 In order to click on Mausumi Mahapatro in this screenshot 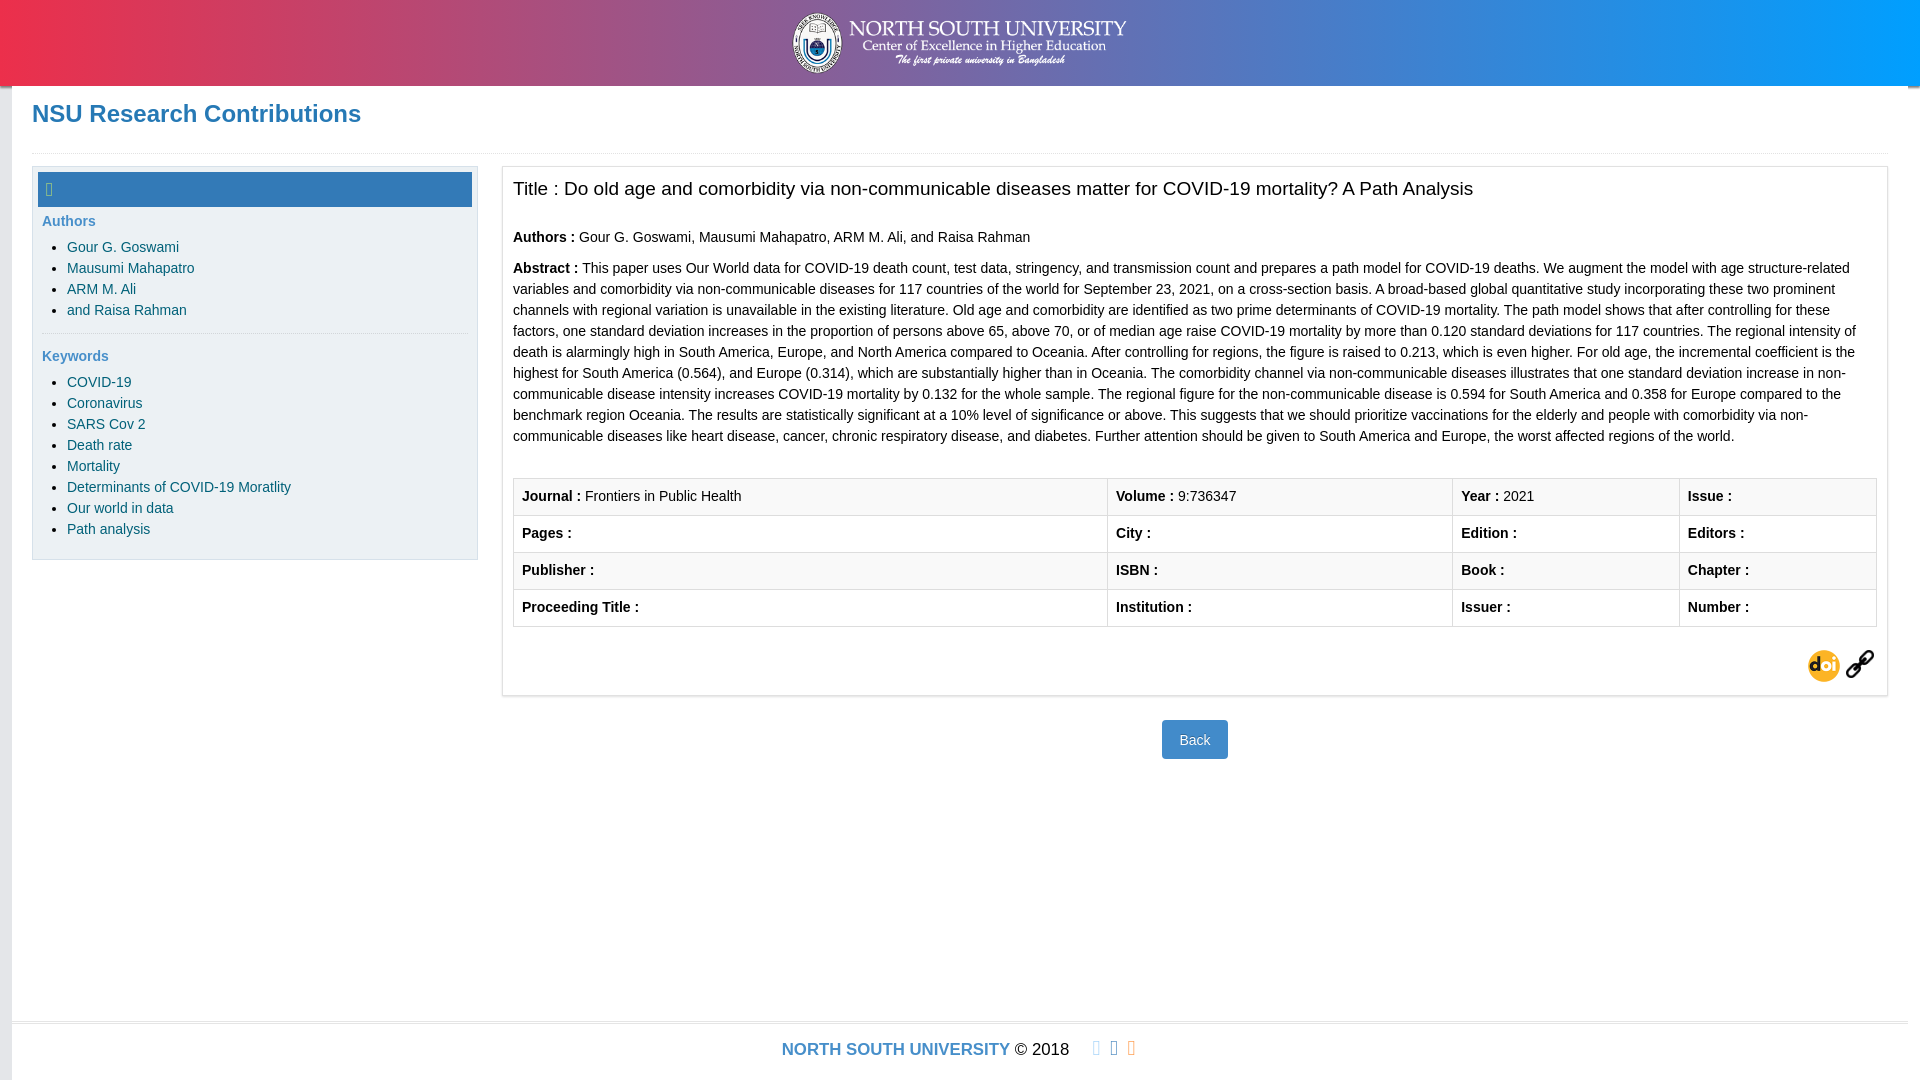, I will do `click(131, 268)`.